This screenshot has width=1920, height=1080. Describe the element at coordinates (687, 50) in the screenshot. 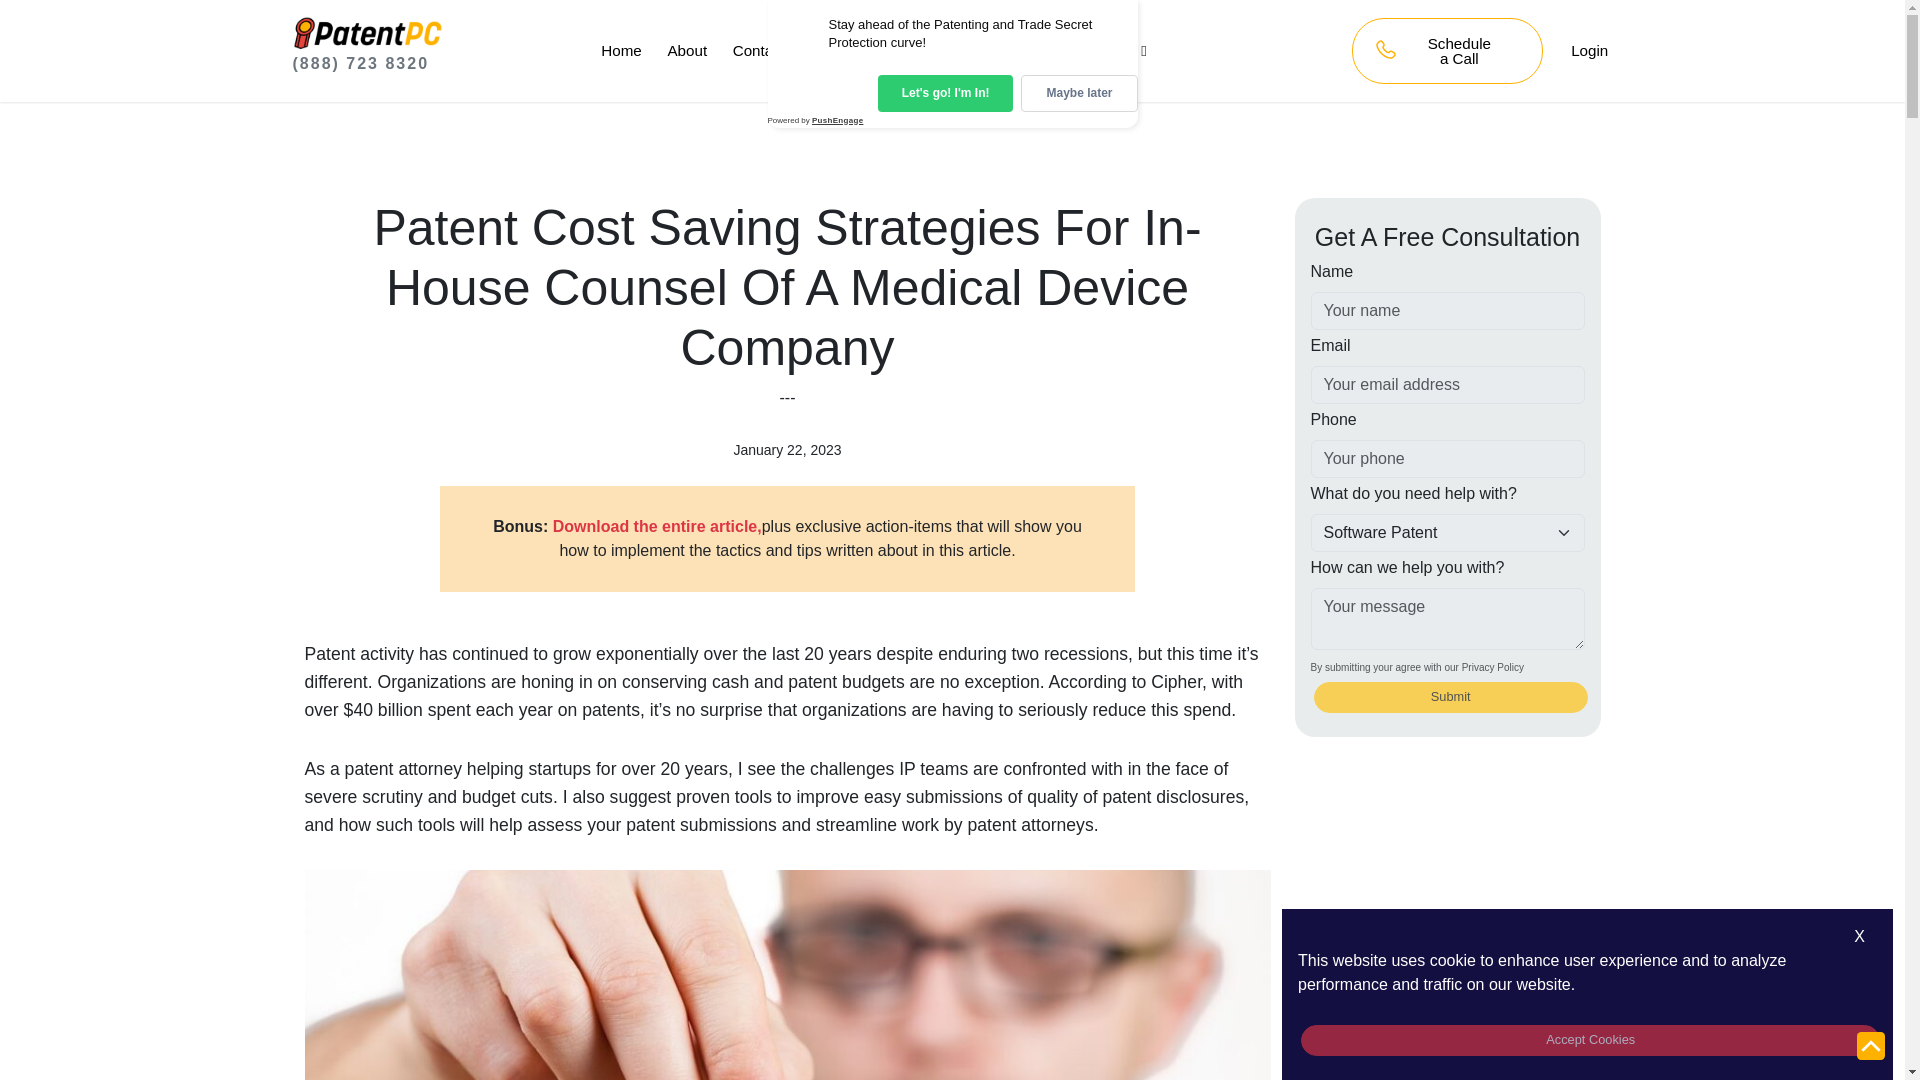

I see `About` at that location.